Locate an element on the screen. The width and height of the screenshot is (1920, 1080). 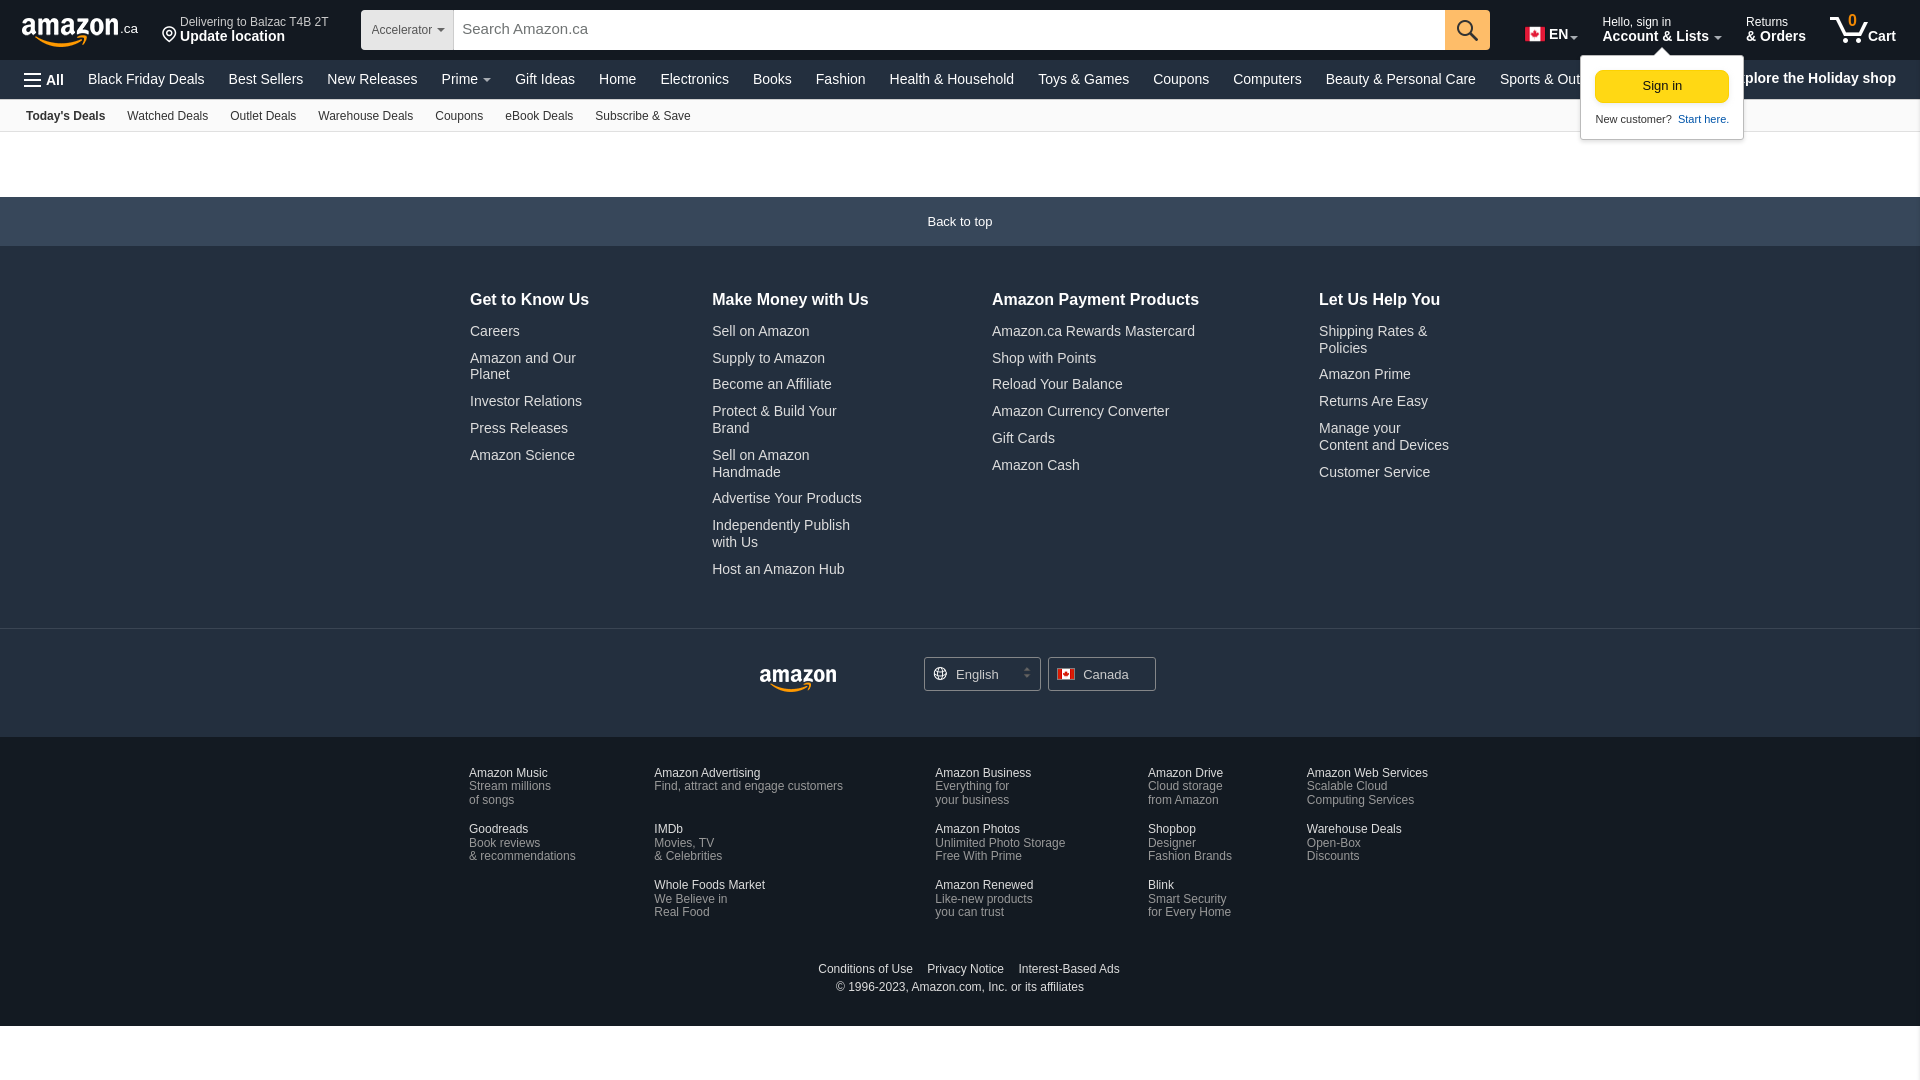
Returns Are Easy is located at coordinates (1374, 401).